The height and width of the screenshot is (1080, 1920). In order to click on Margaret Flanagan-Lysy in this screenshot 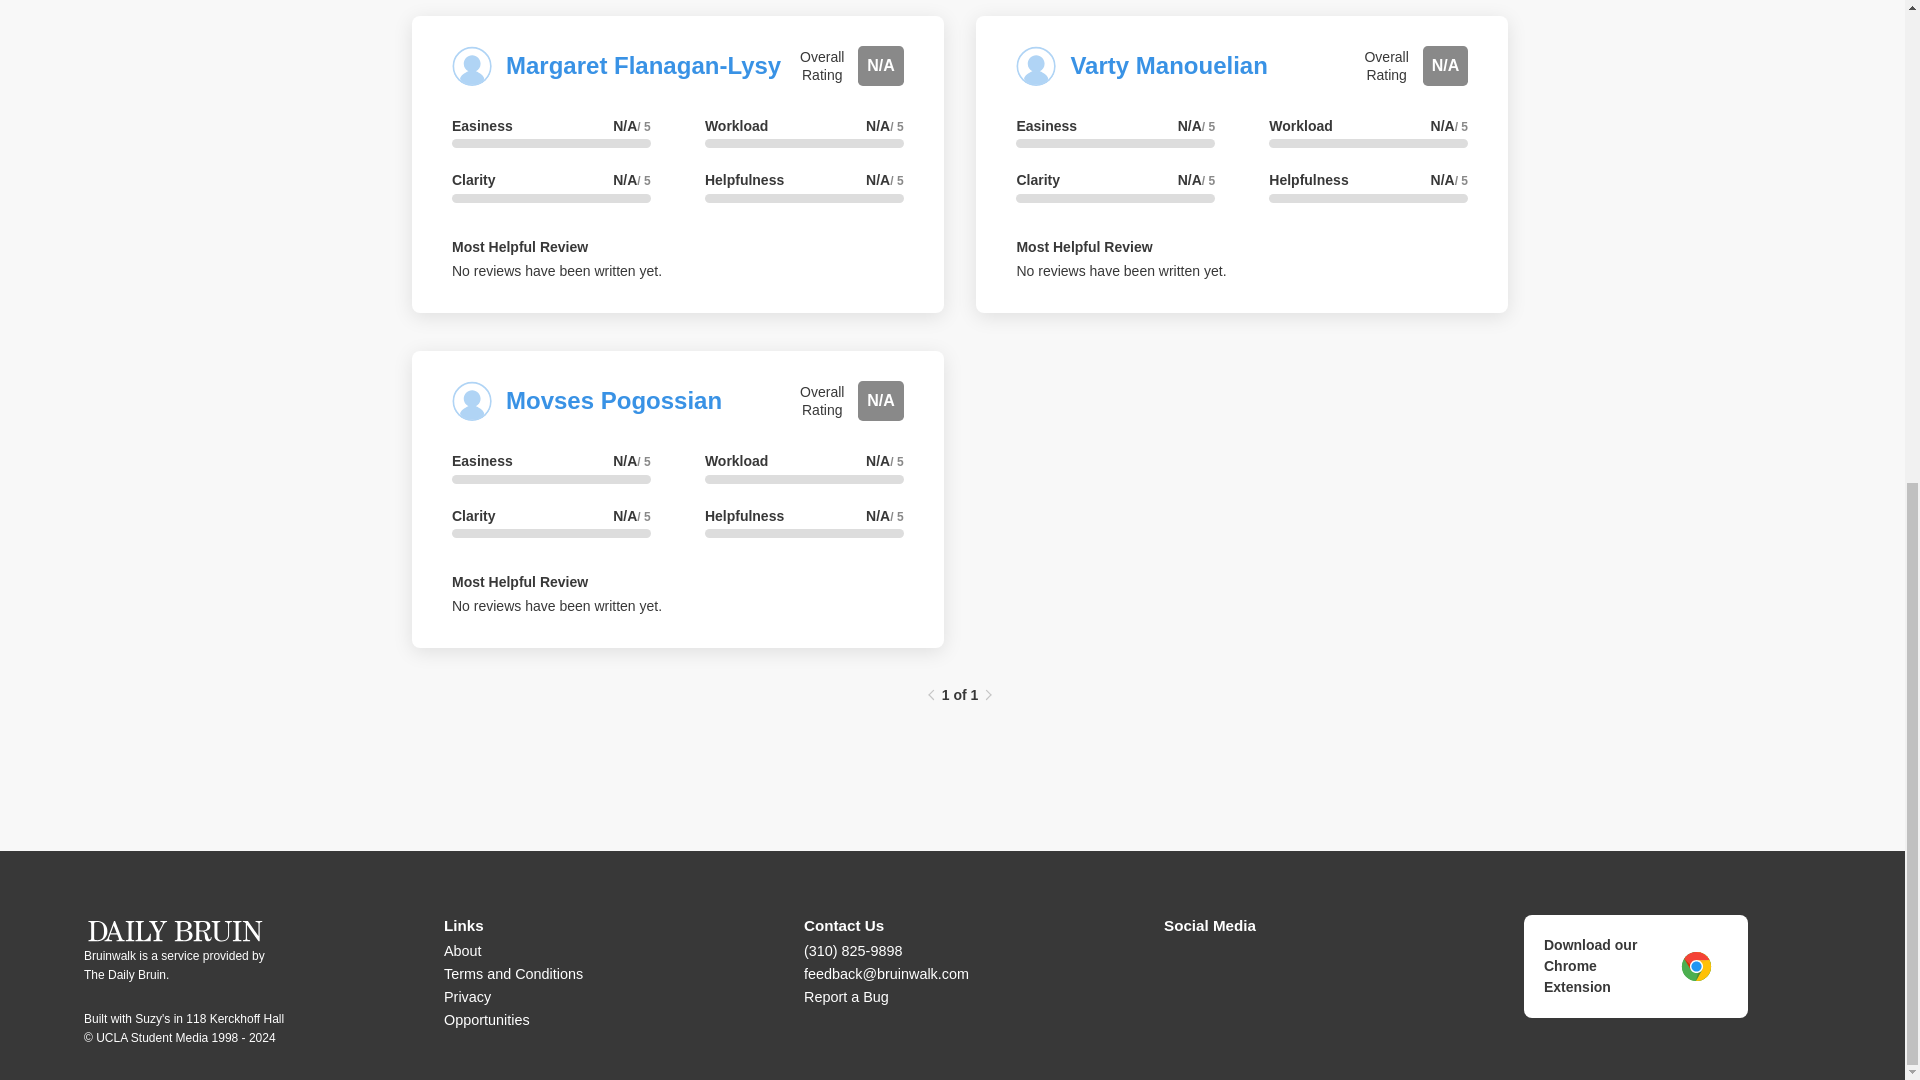, I will do `click(644, 64)`.